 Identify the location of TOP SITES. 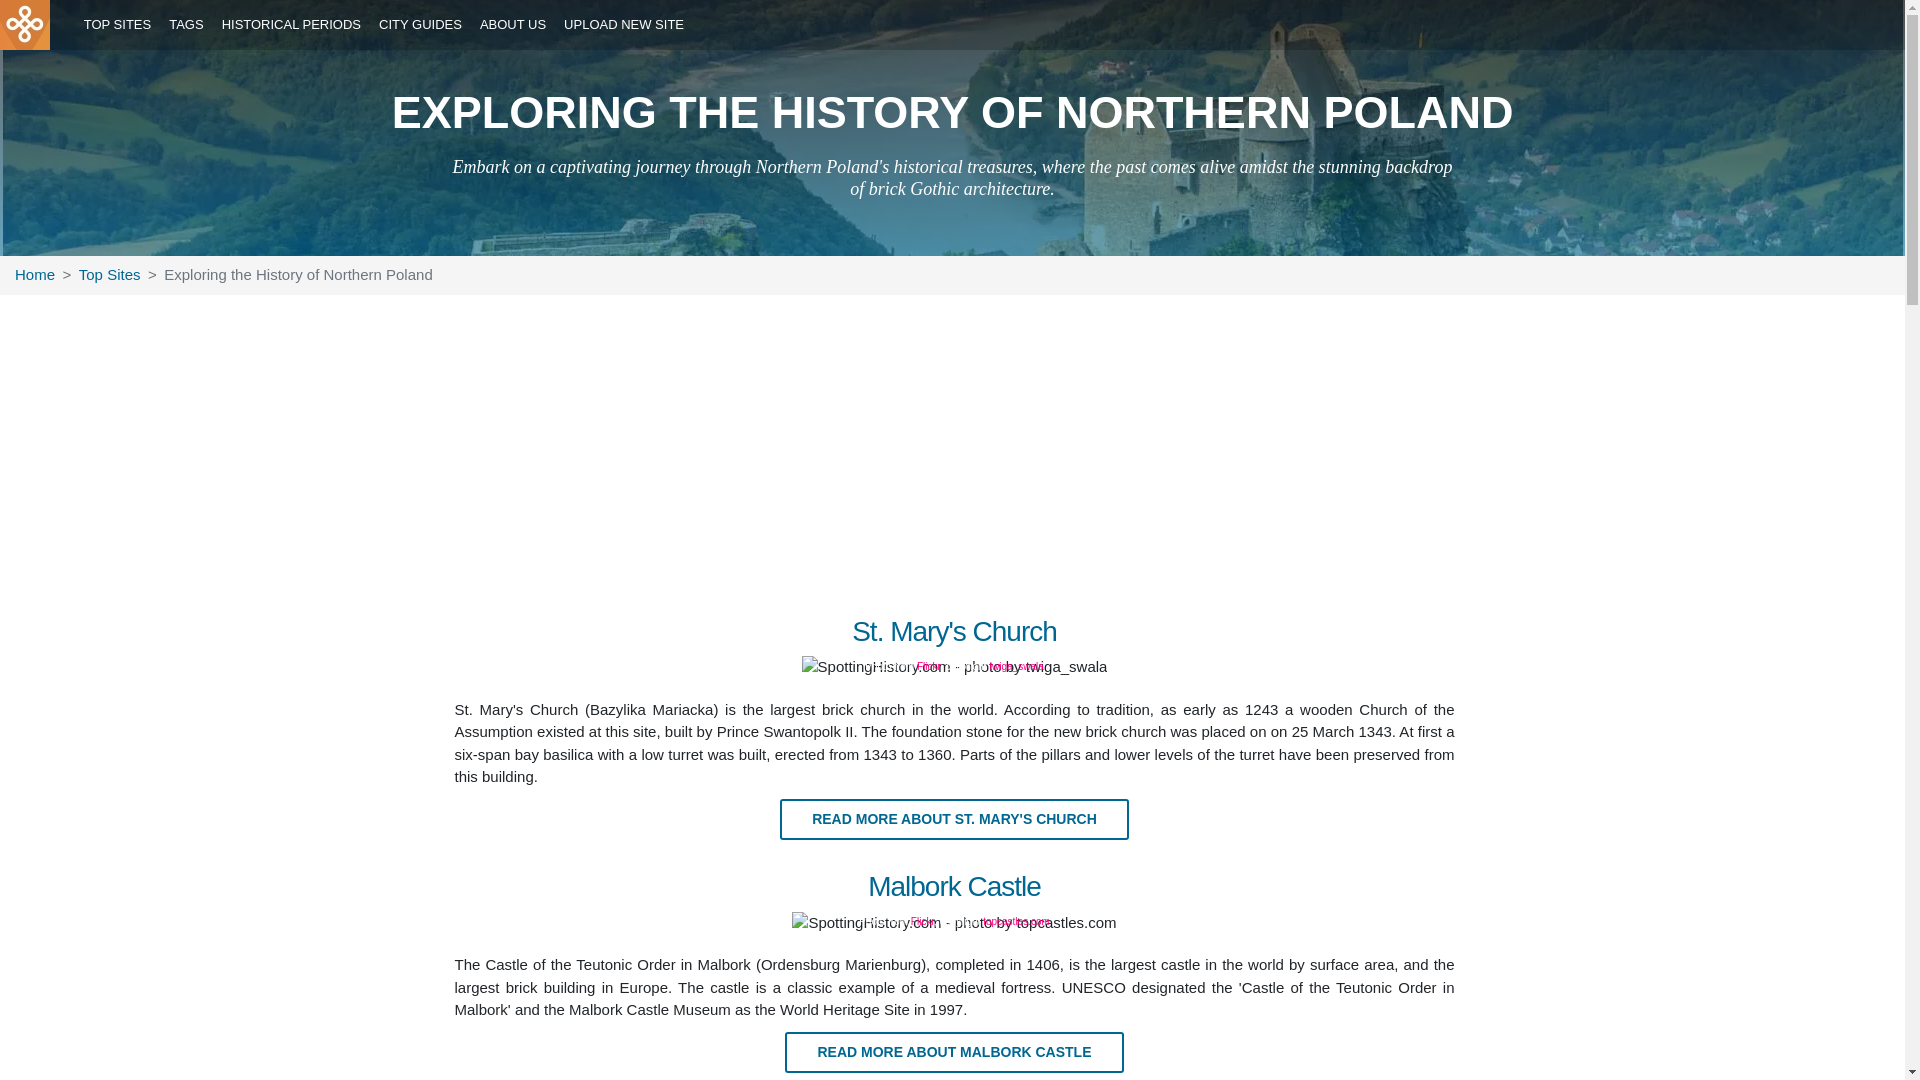
(116, 25).